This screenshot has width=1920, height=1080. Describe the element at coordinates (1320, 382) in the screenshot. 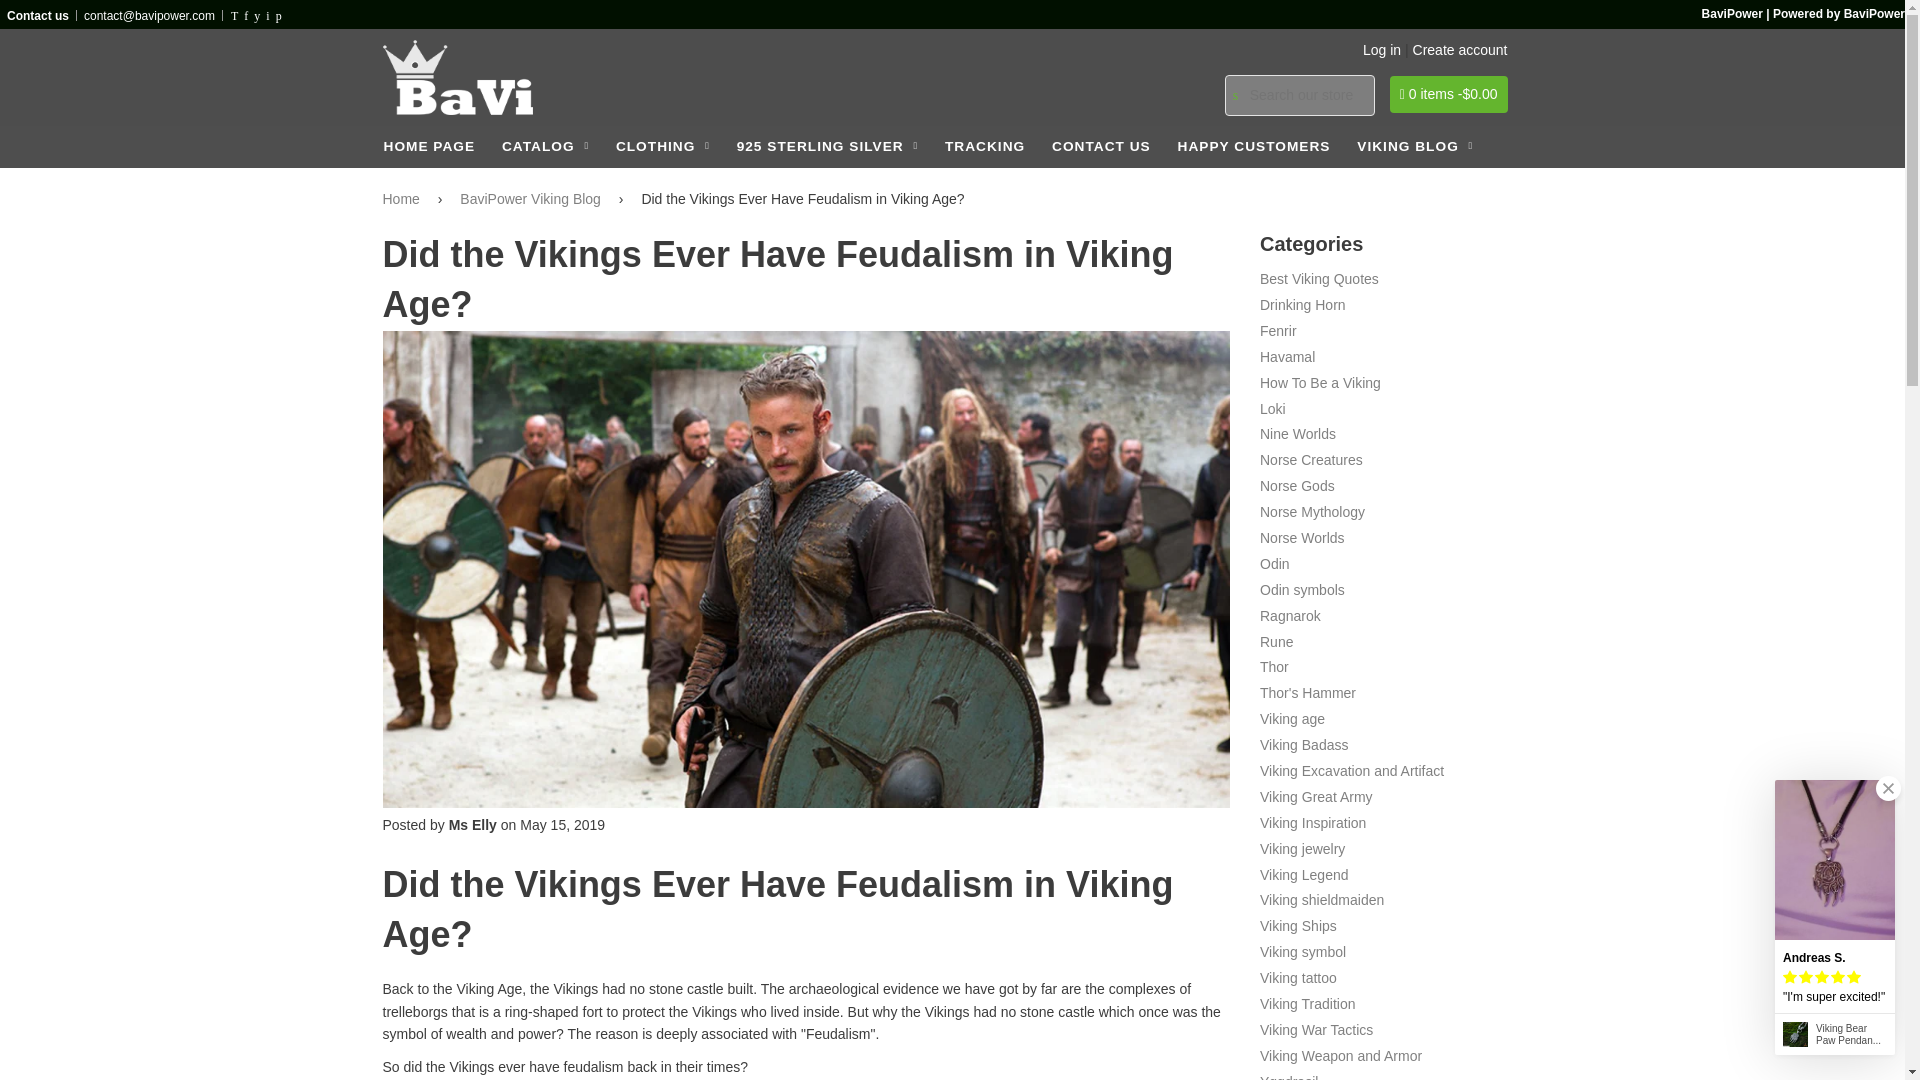

I see `Show articles tagged How To Be a Viking` at that location.